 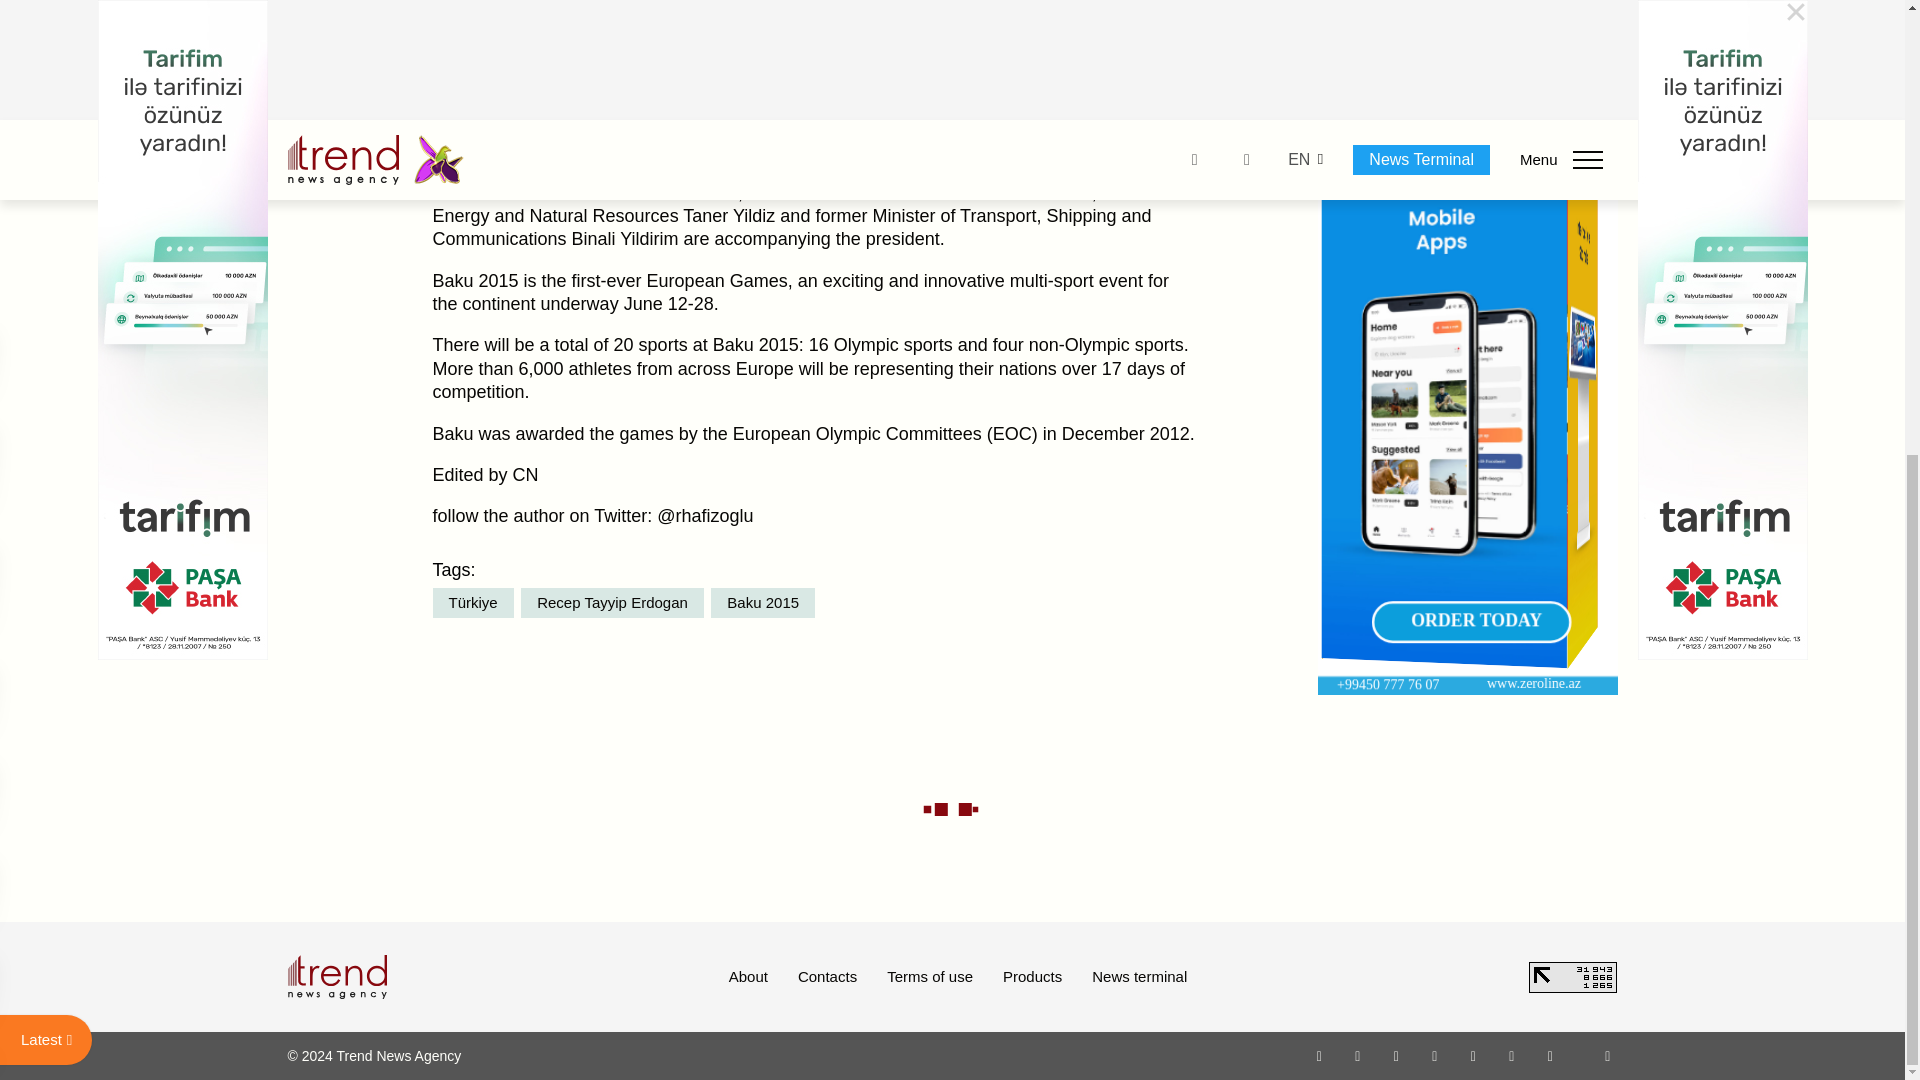 What do you see at coordinates (1434, 1055) in the screenshot?
I see `Youtube` at bounding box center [1434, 1055].